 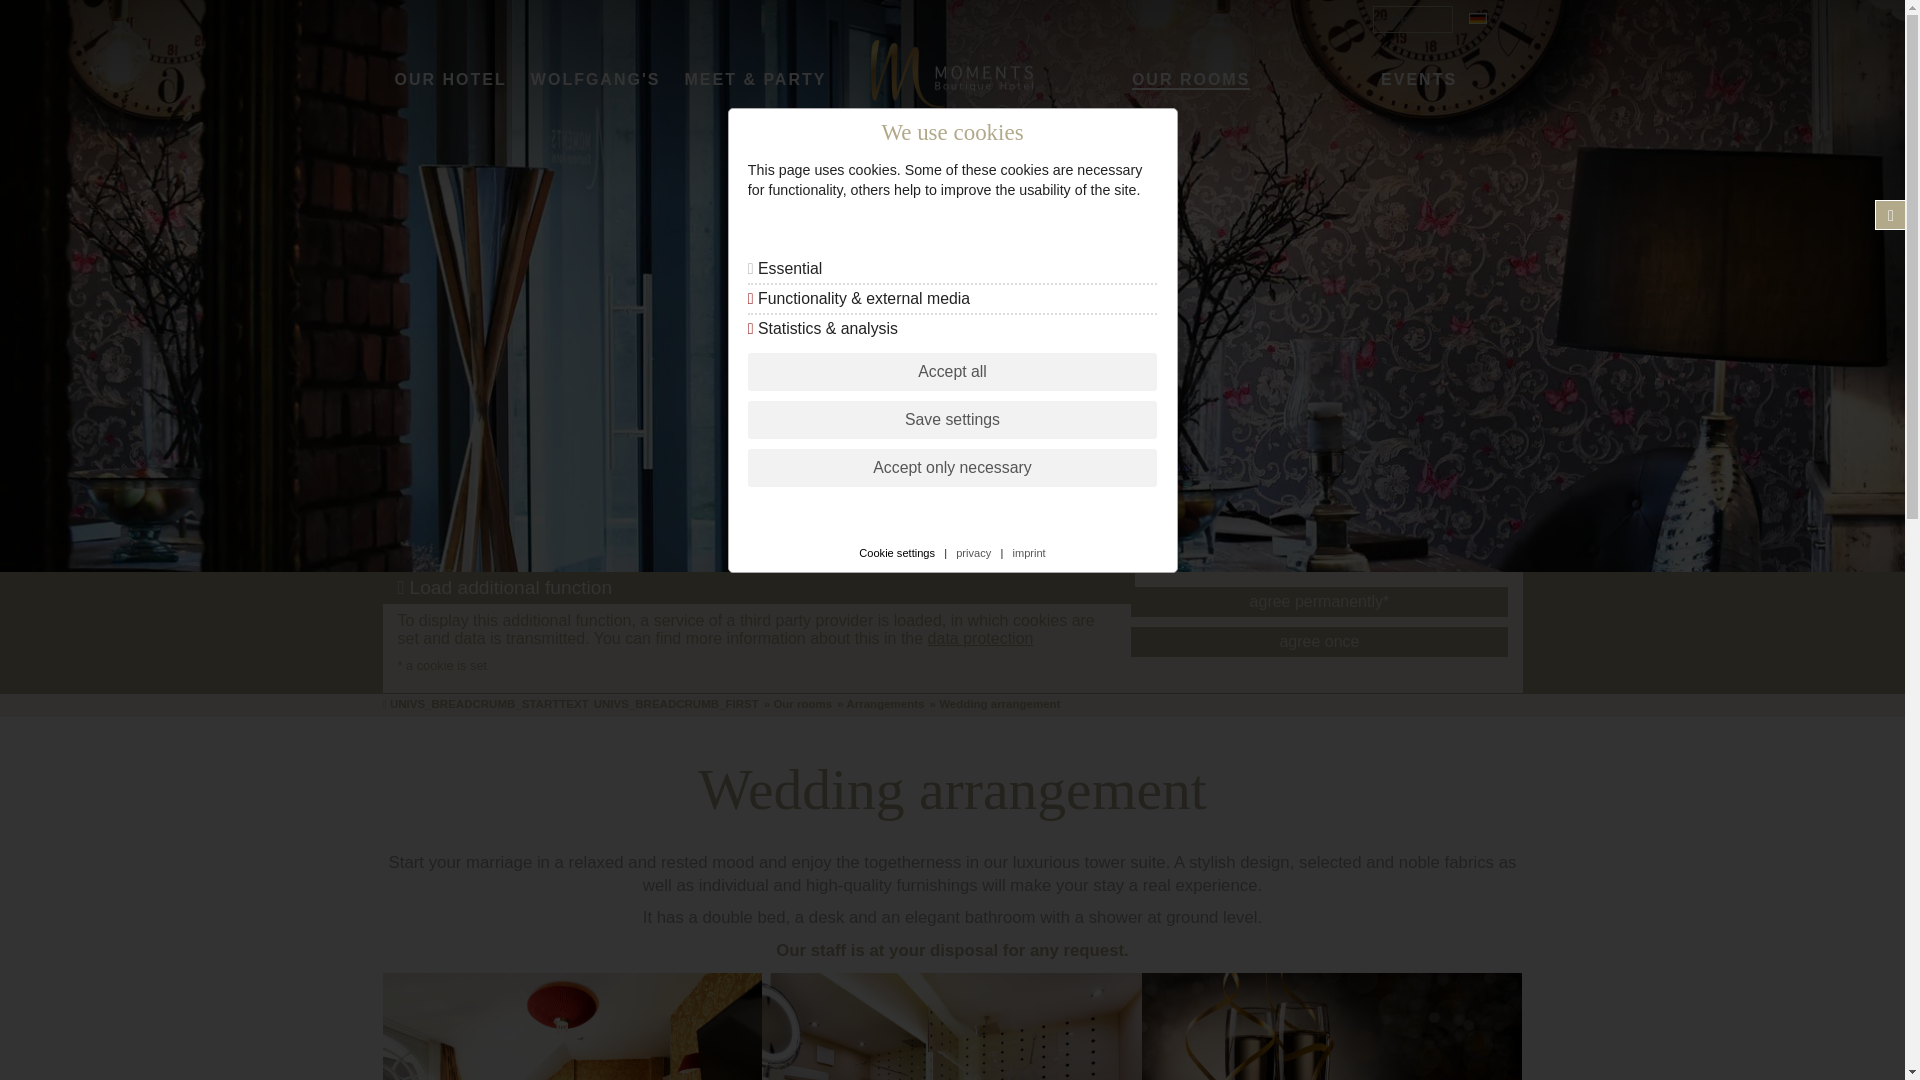 I want to click on 1, so click(x=20, y=20).